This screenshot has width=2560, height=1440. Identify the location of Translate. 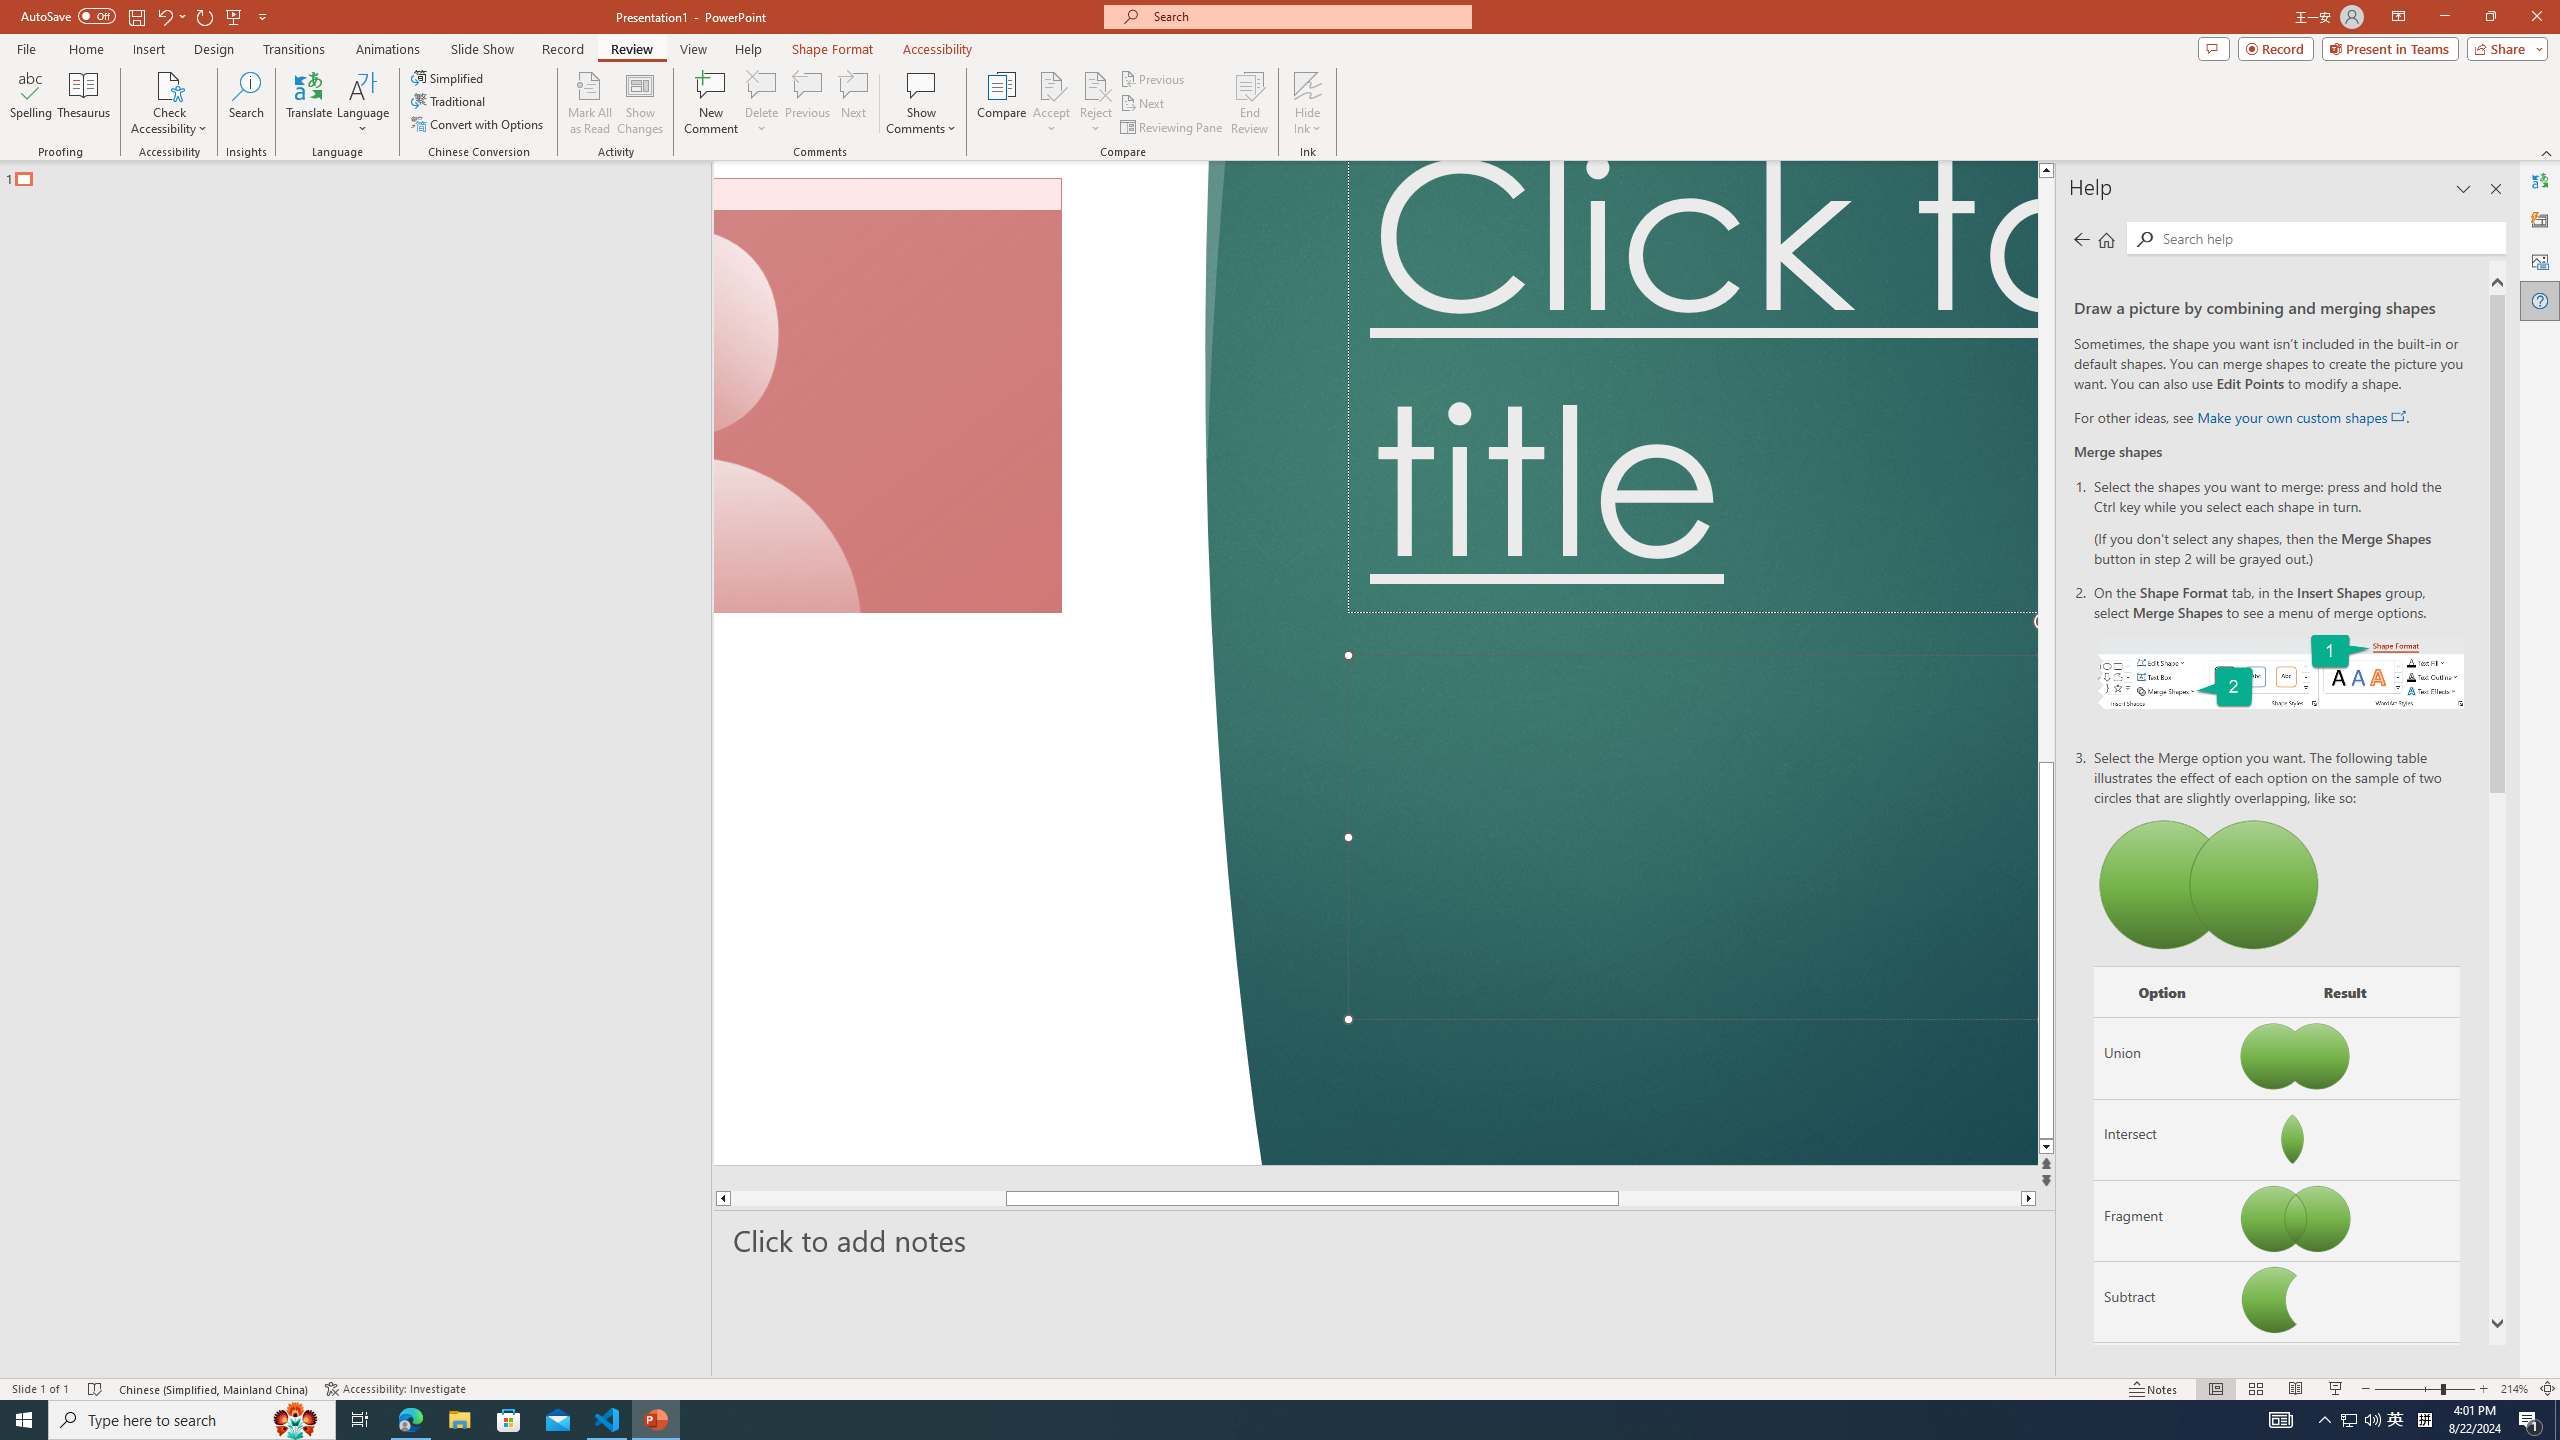
(310, 103).